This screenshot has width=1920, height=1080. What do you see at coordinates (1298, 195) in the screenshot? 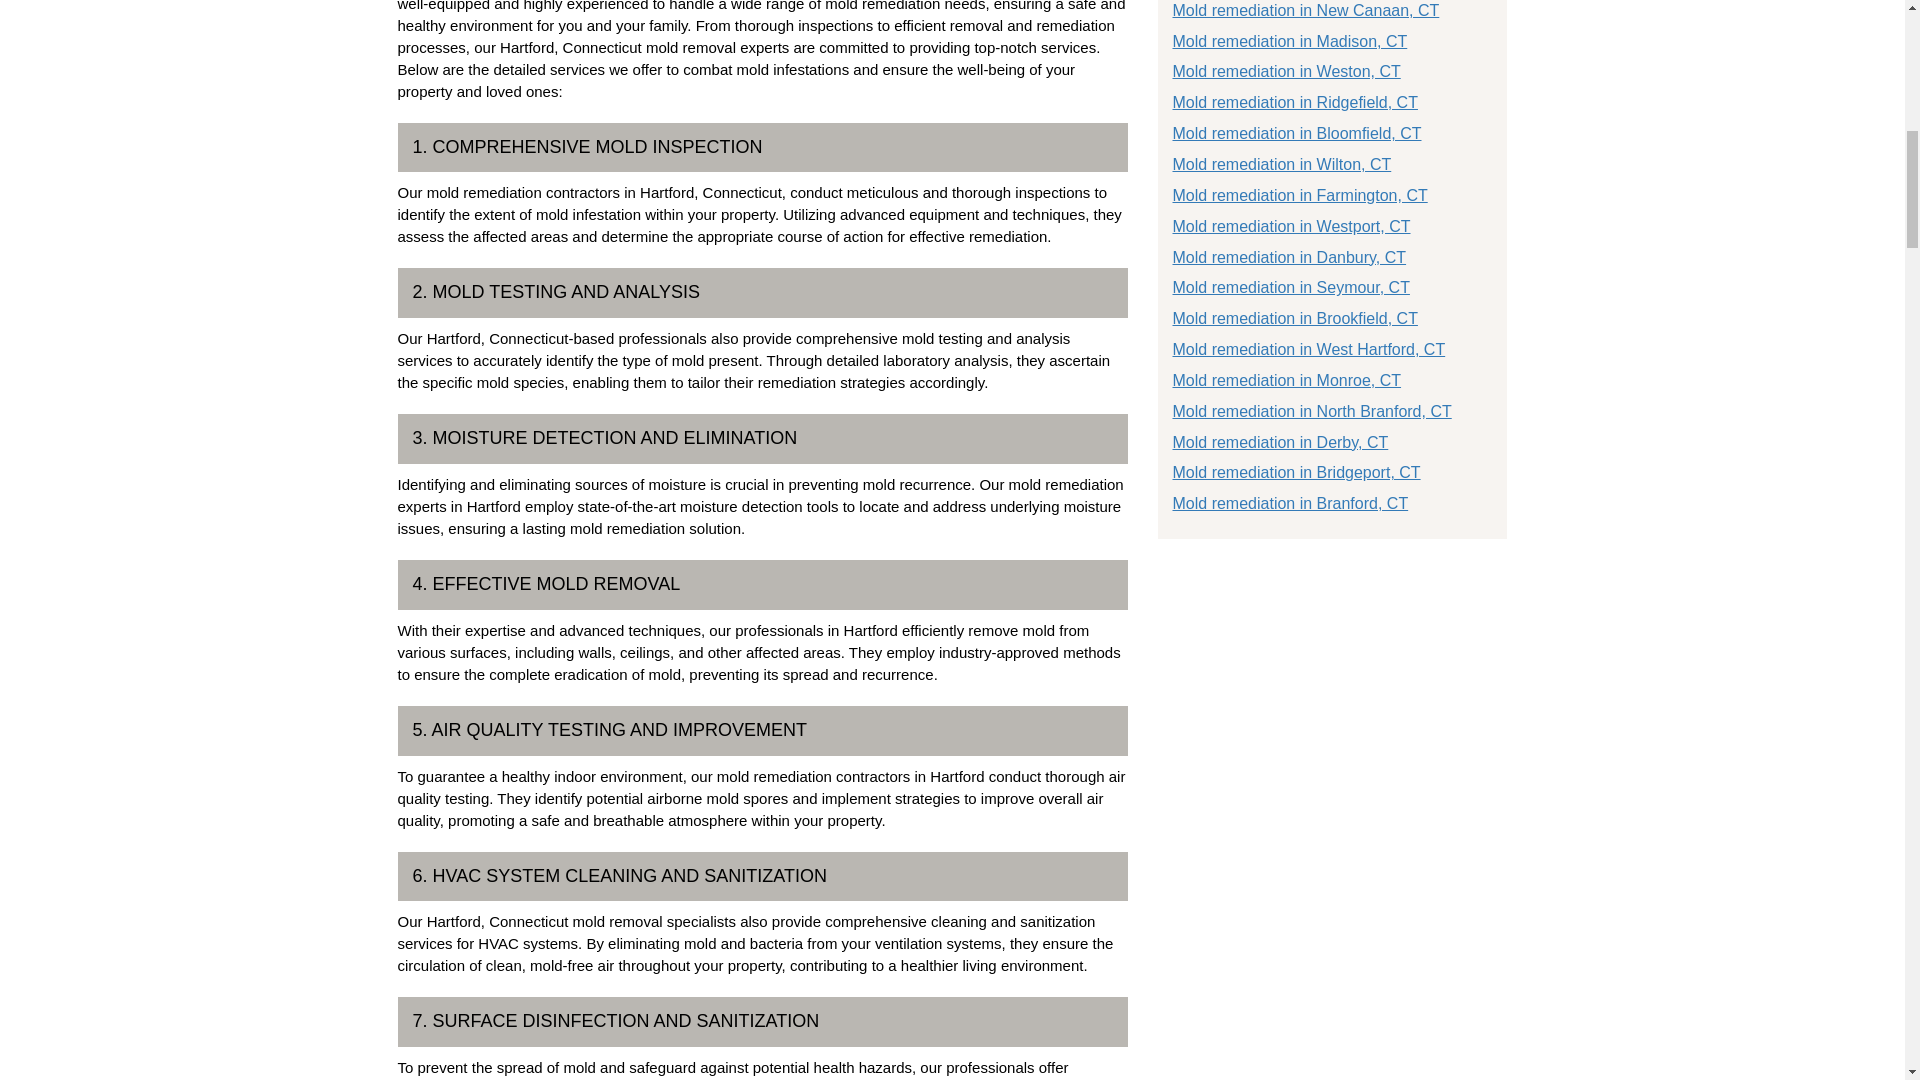
I see `Mold remediation in Farmington, CT` at bounding box center [1298, 195].